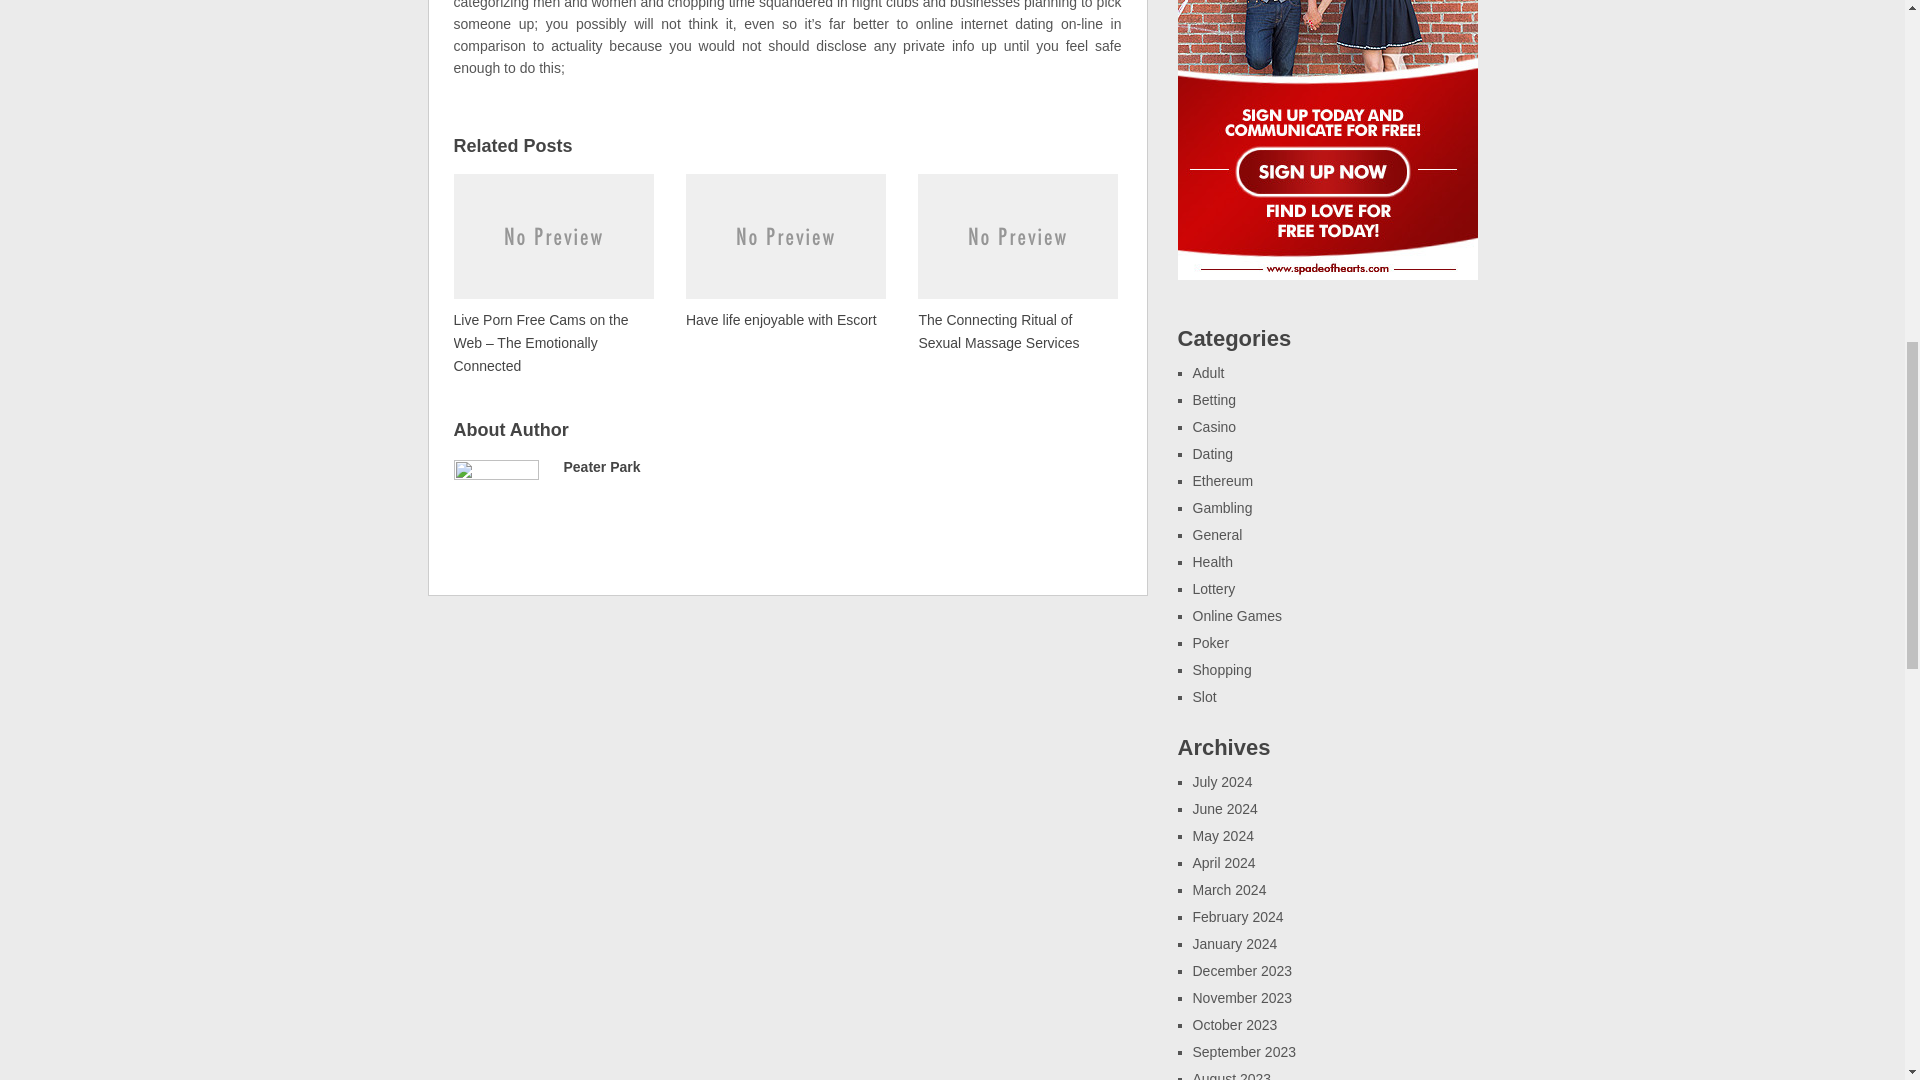  I want to click on Ethereum, so click(1222, 481).